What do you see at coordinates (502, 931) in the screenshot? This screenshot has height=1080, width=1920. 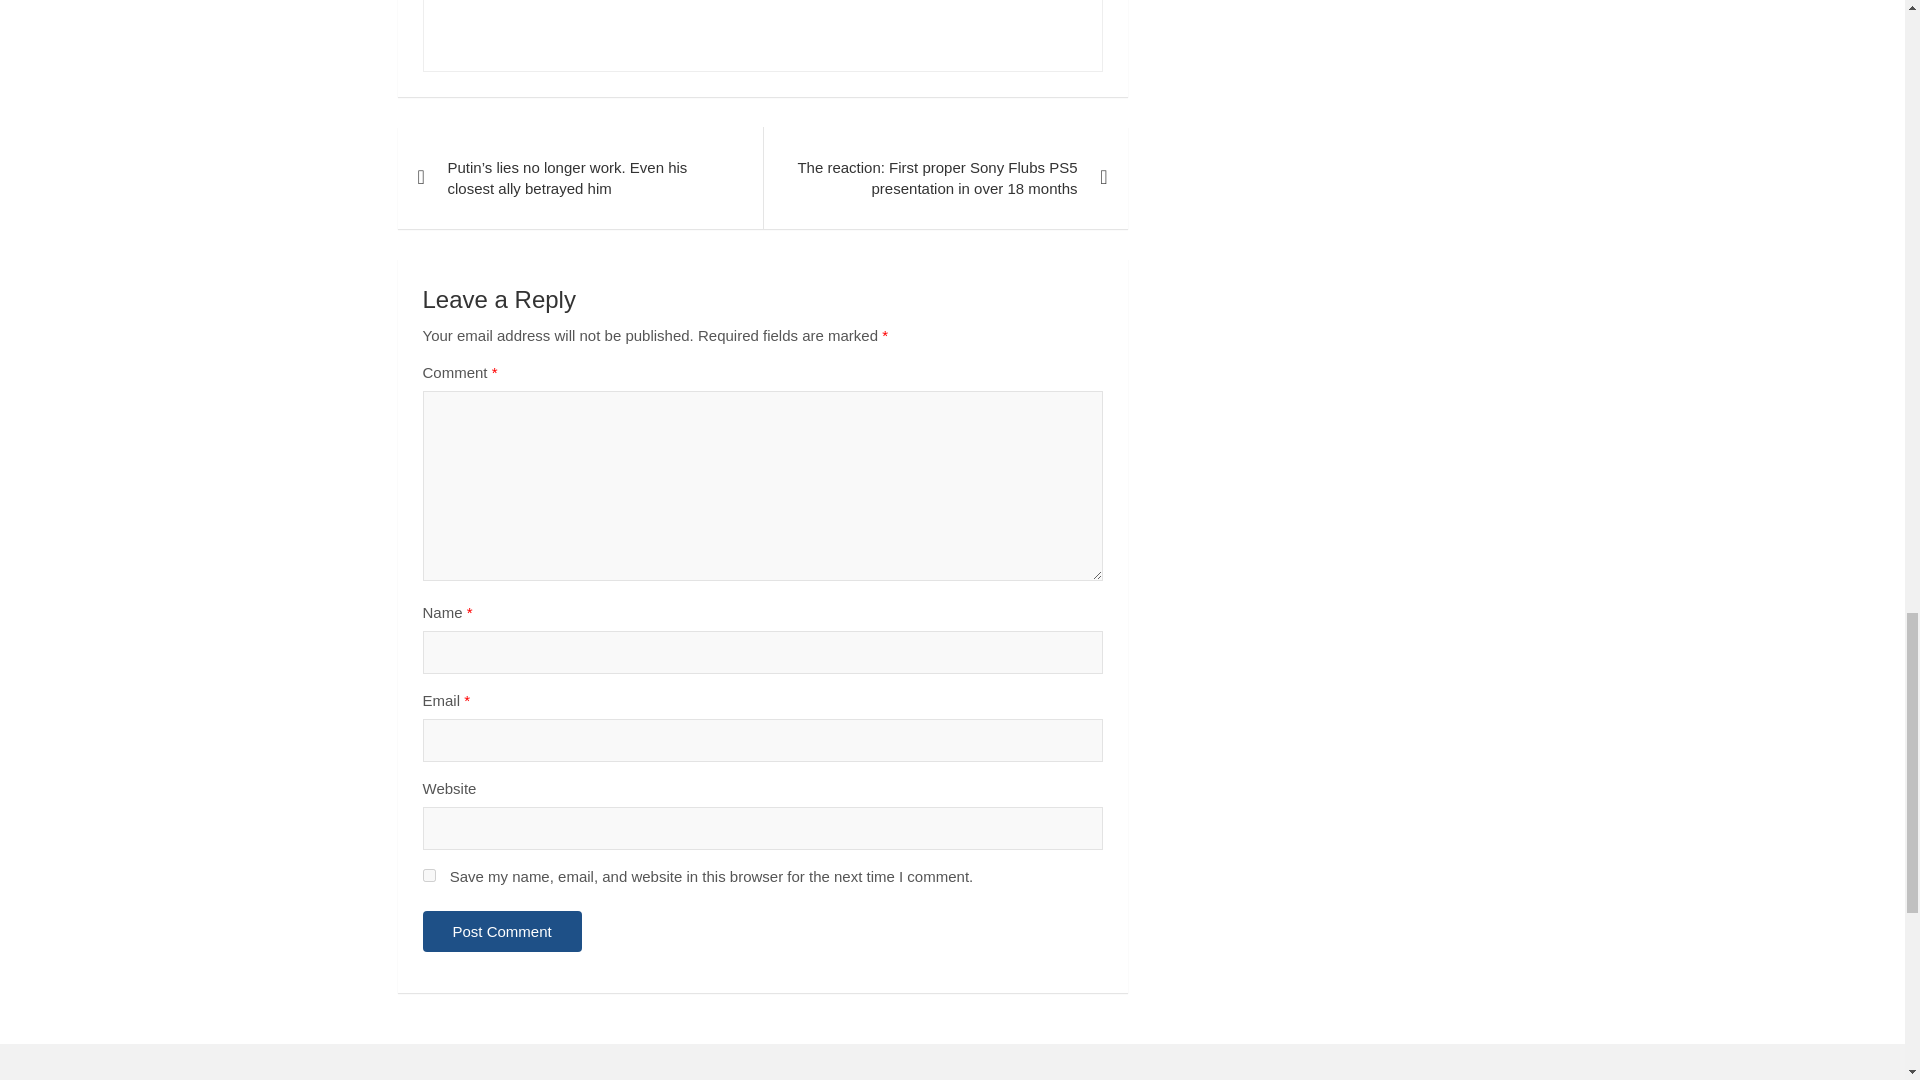 I see `Post Comment` at bounding box center [502, 931].